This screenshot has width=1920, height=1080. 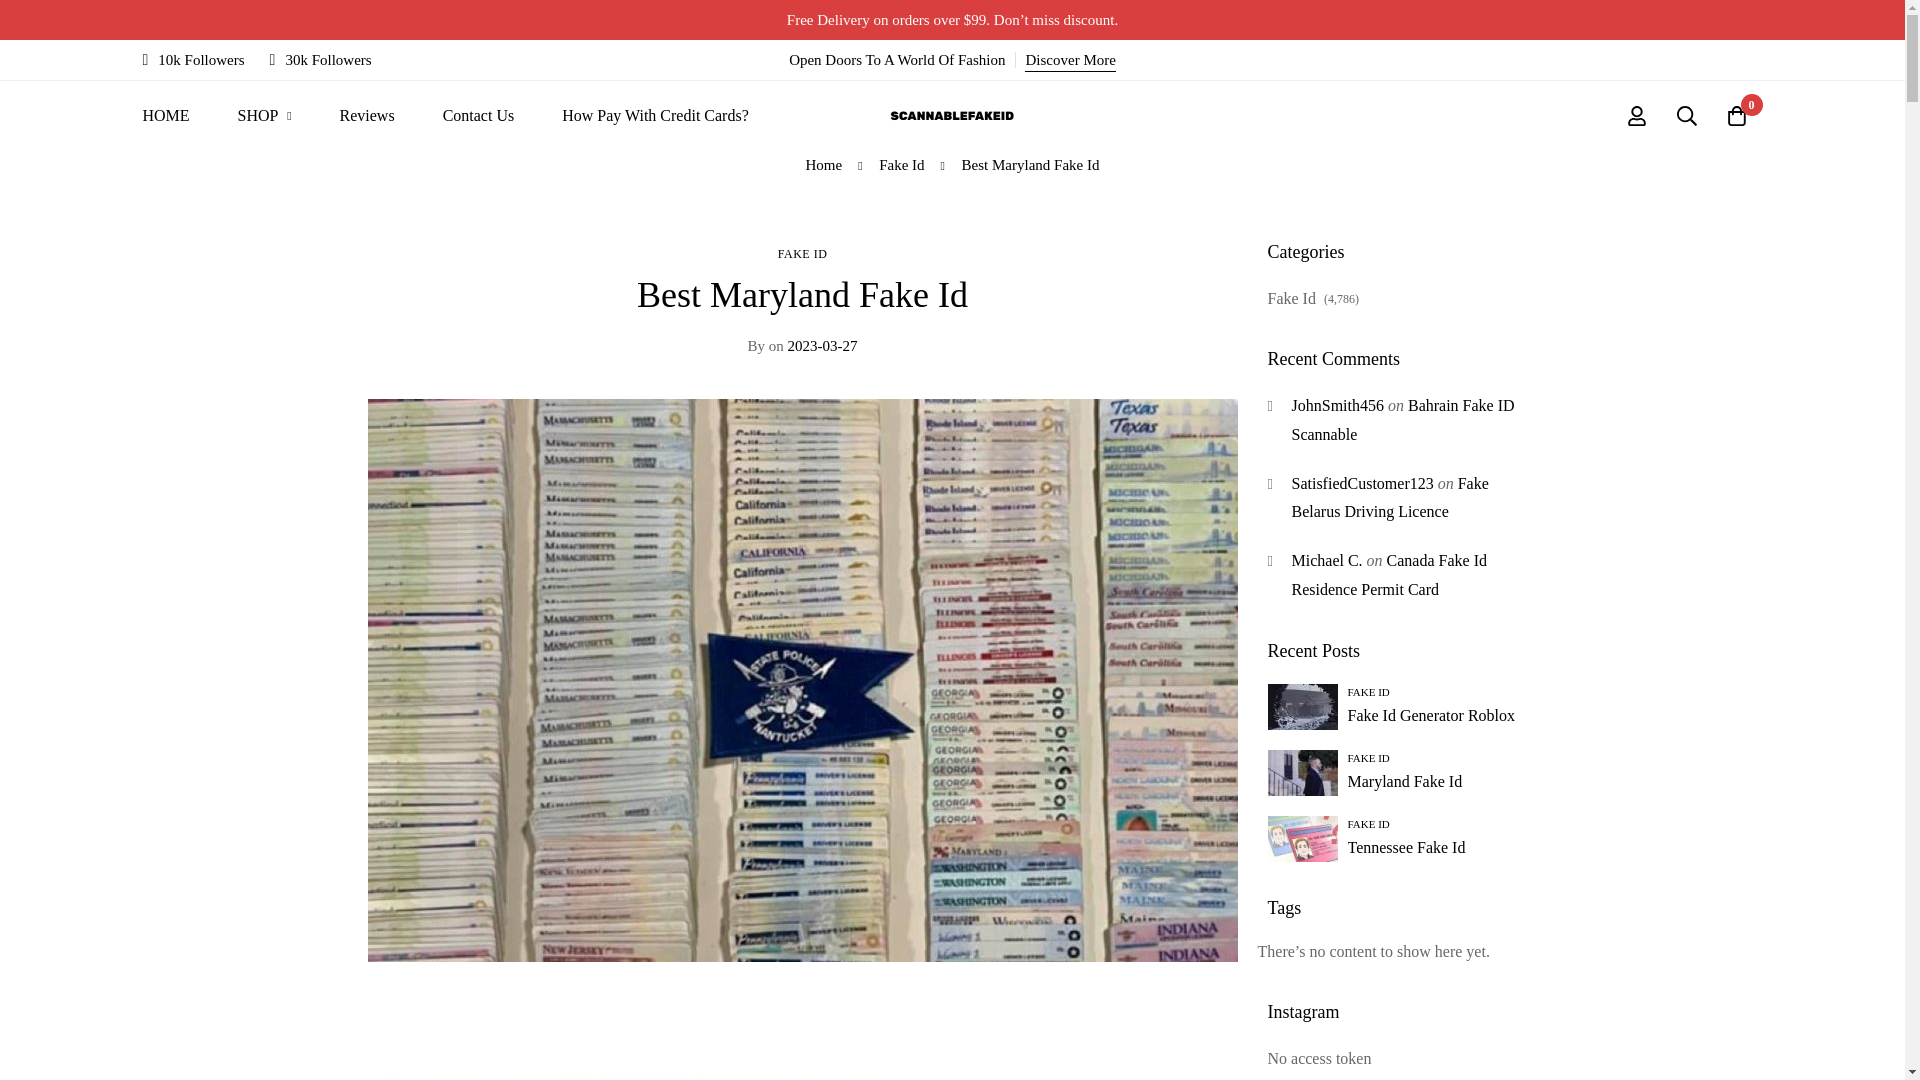 I want to click on Discover More, so click(x=1070, y=60).